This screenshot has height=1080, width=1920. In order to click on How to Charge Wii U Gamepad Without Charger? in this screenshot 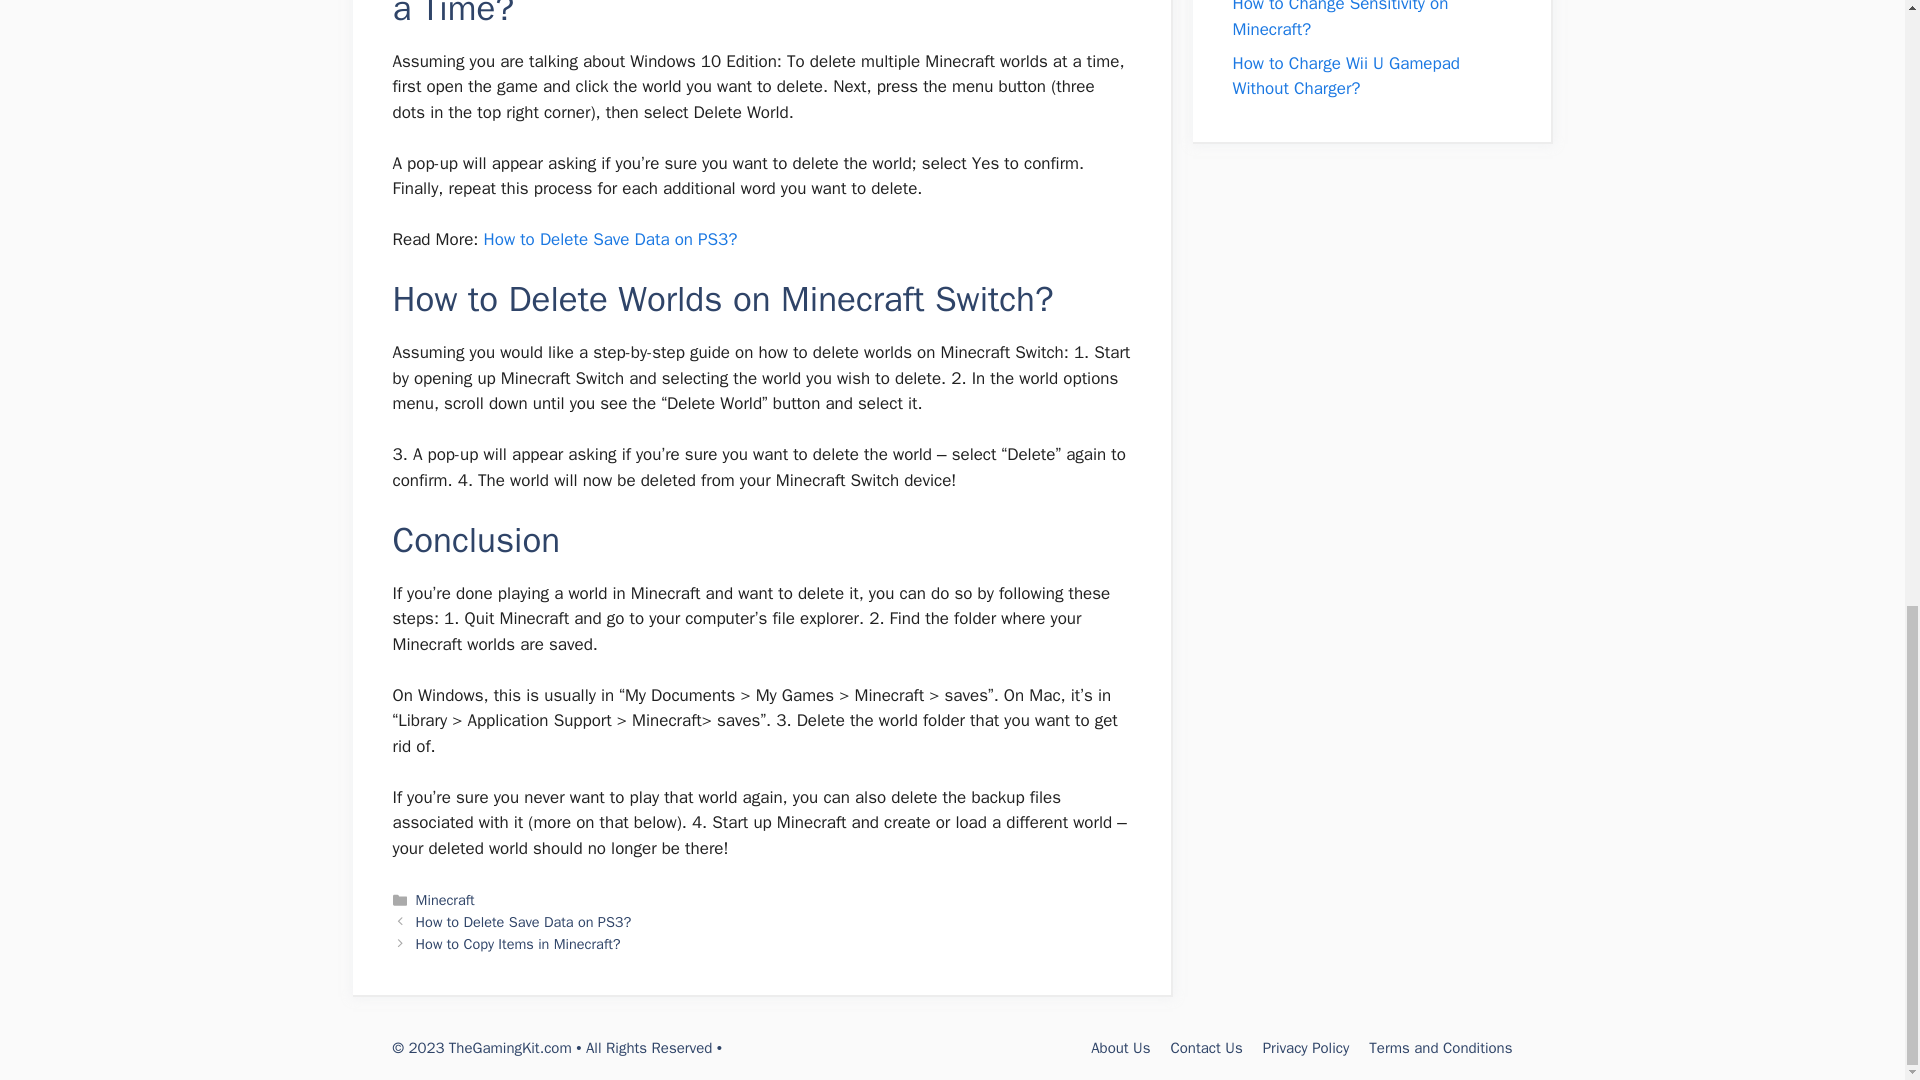, I will do `click(1346, 76)`.